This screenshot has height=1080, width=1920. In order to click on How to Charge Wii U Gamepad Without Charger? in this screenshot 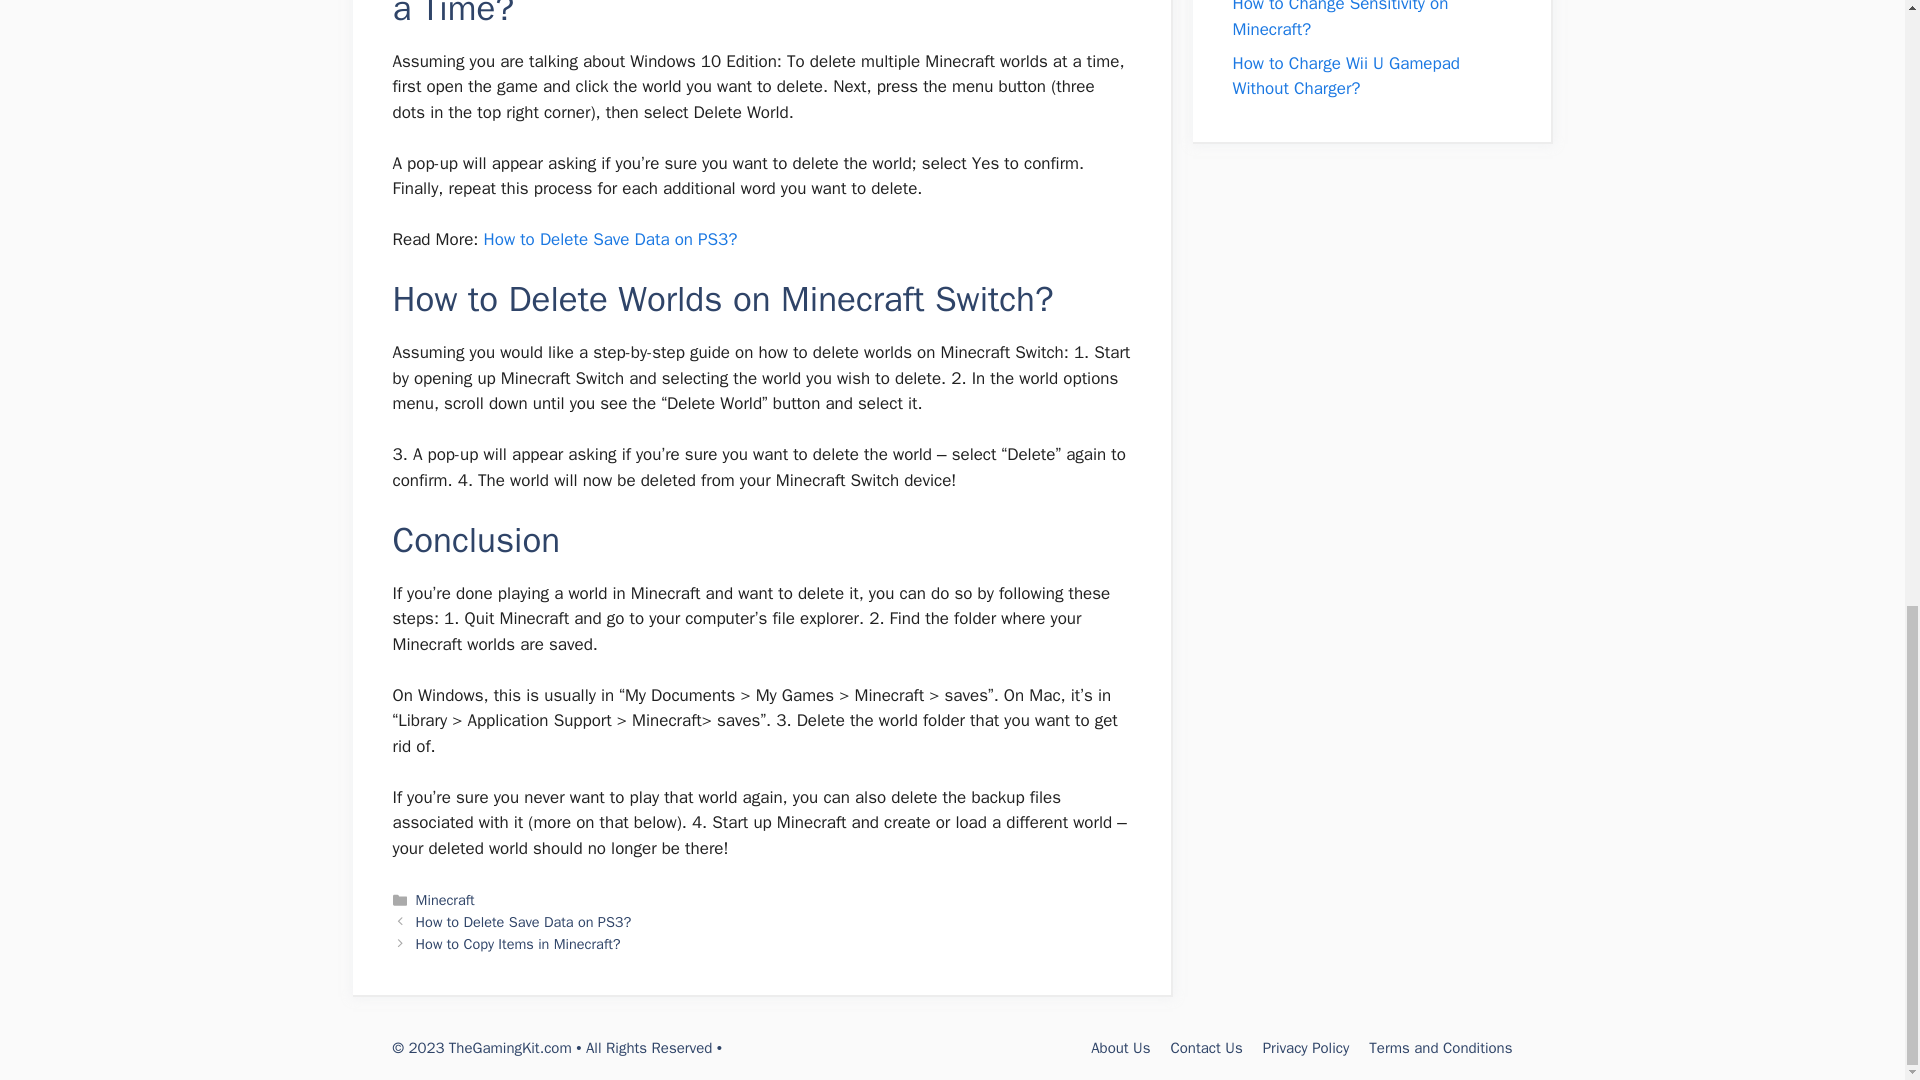, I will do `click(1346, 76)`.